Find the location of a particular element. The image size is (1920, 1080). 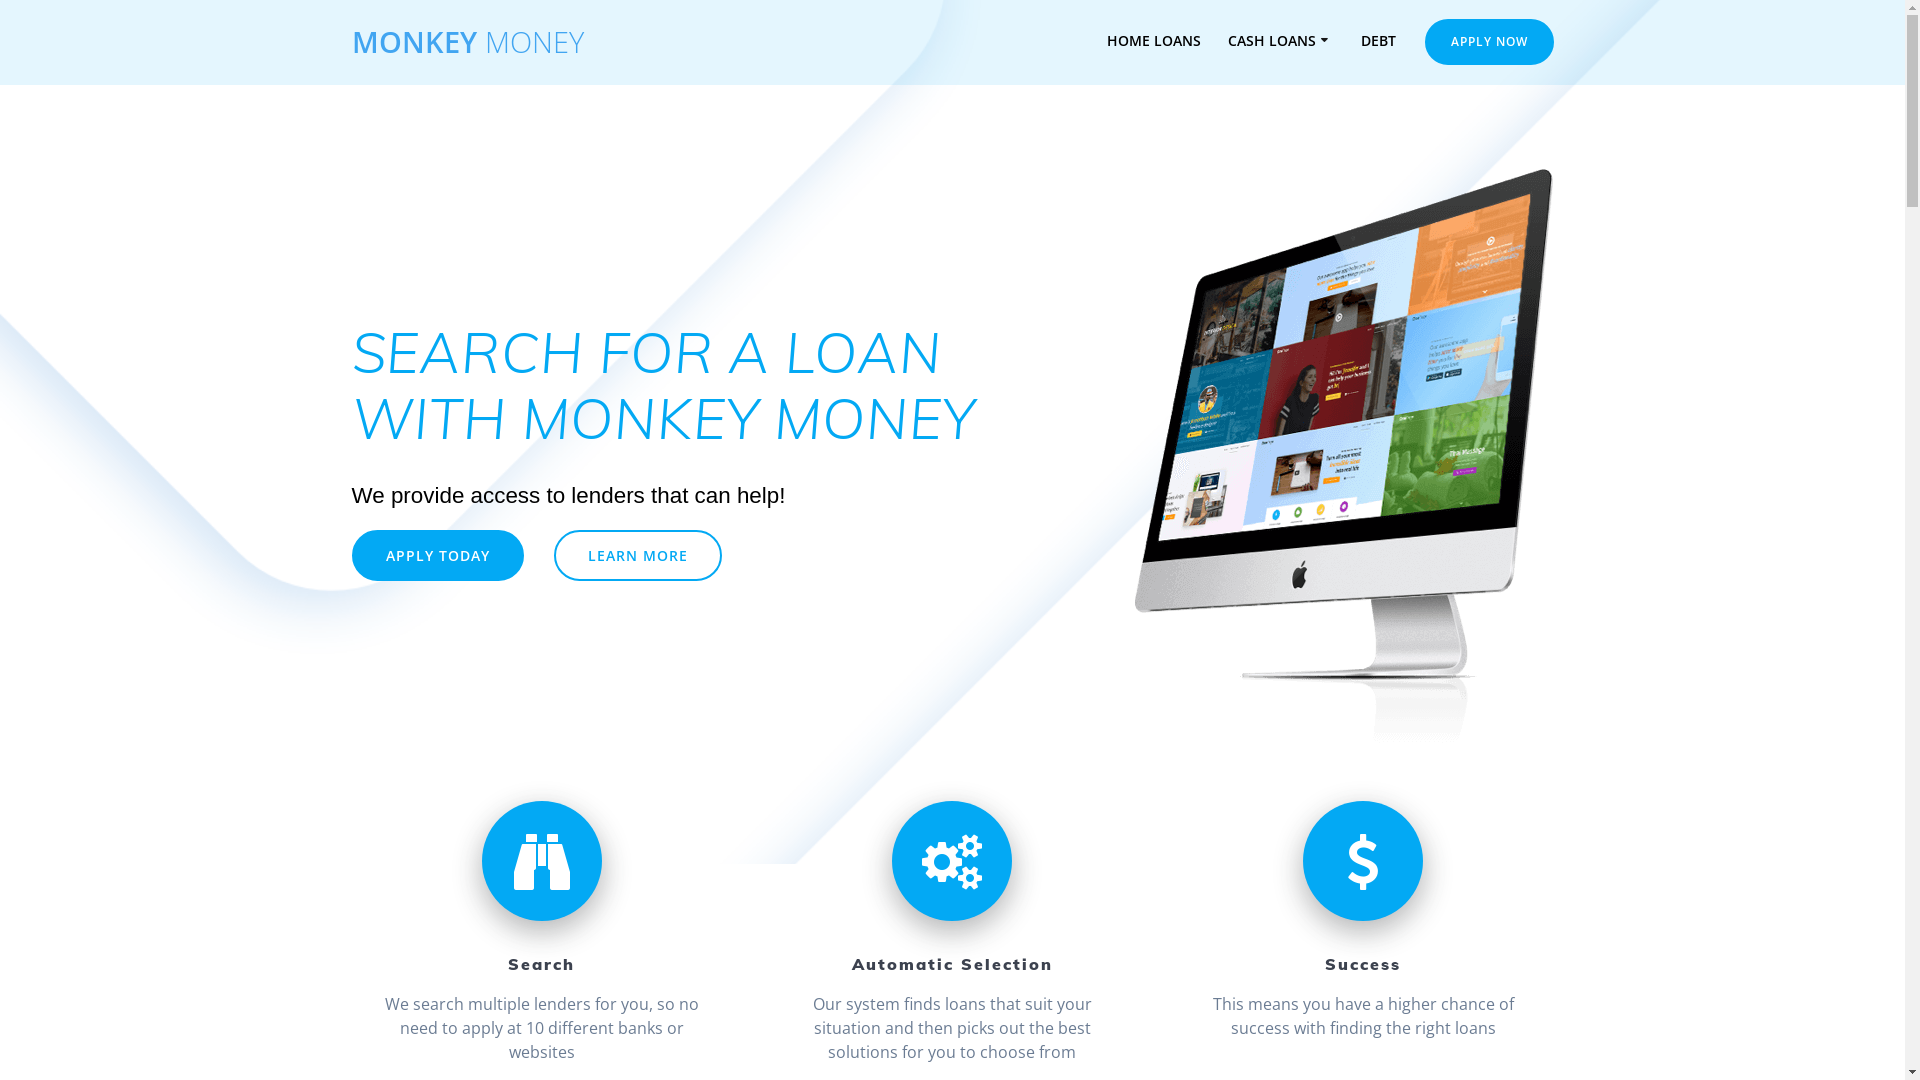

APPLY NOW is located at coordinates (1488, 42).